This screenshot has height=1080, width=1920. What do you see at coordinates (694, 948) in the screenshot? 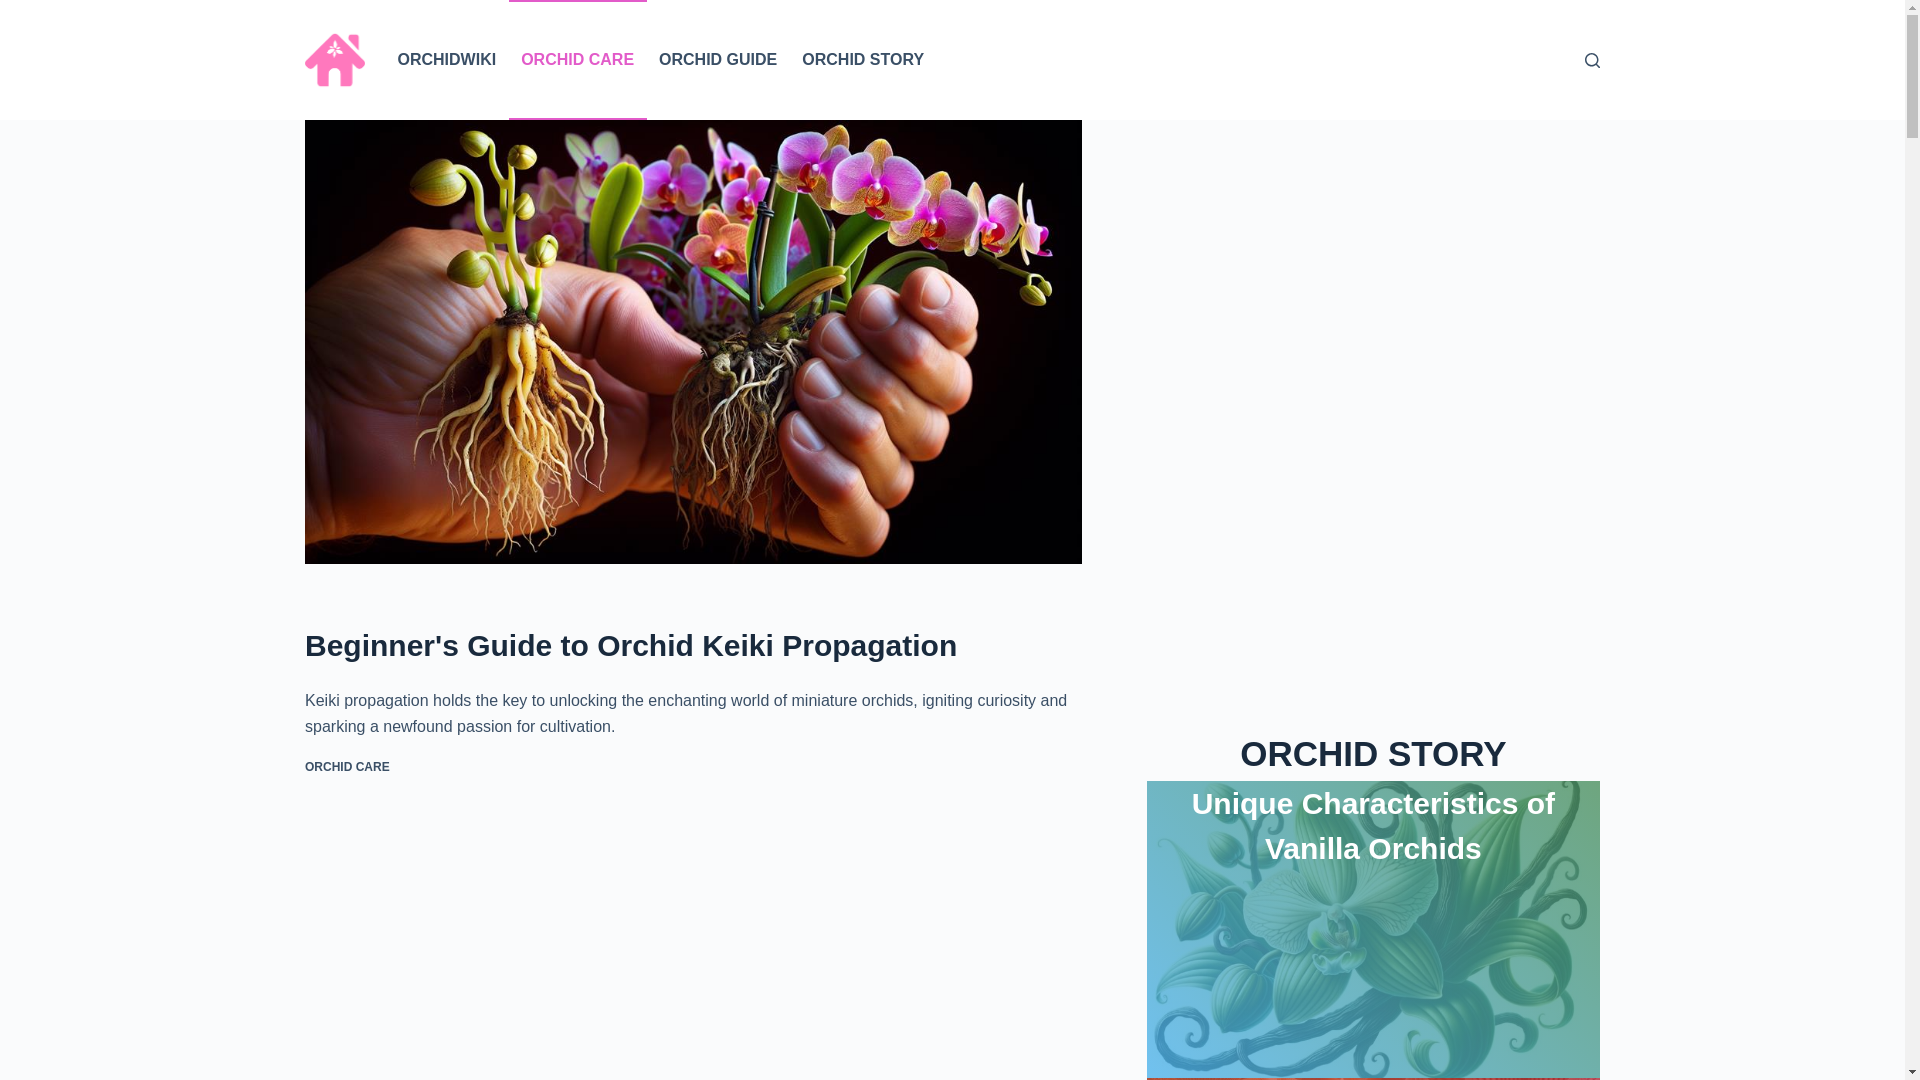
I see `Advertisement` at bounding box center [694, 948].